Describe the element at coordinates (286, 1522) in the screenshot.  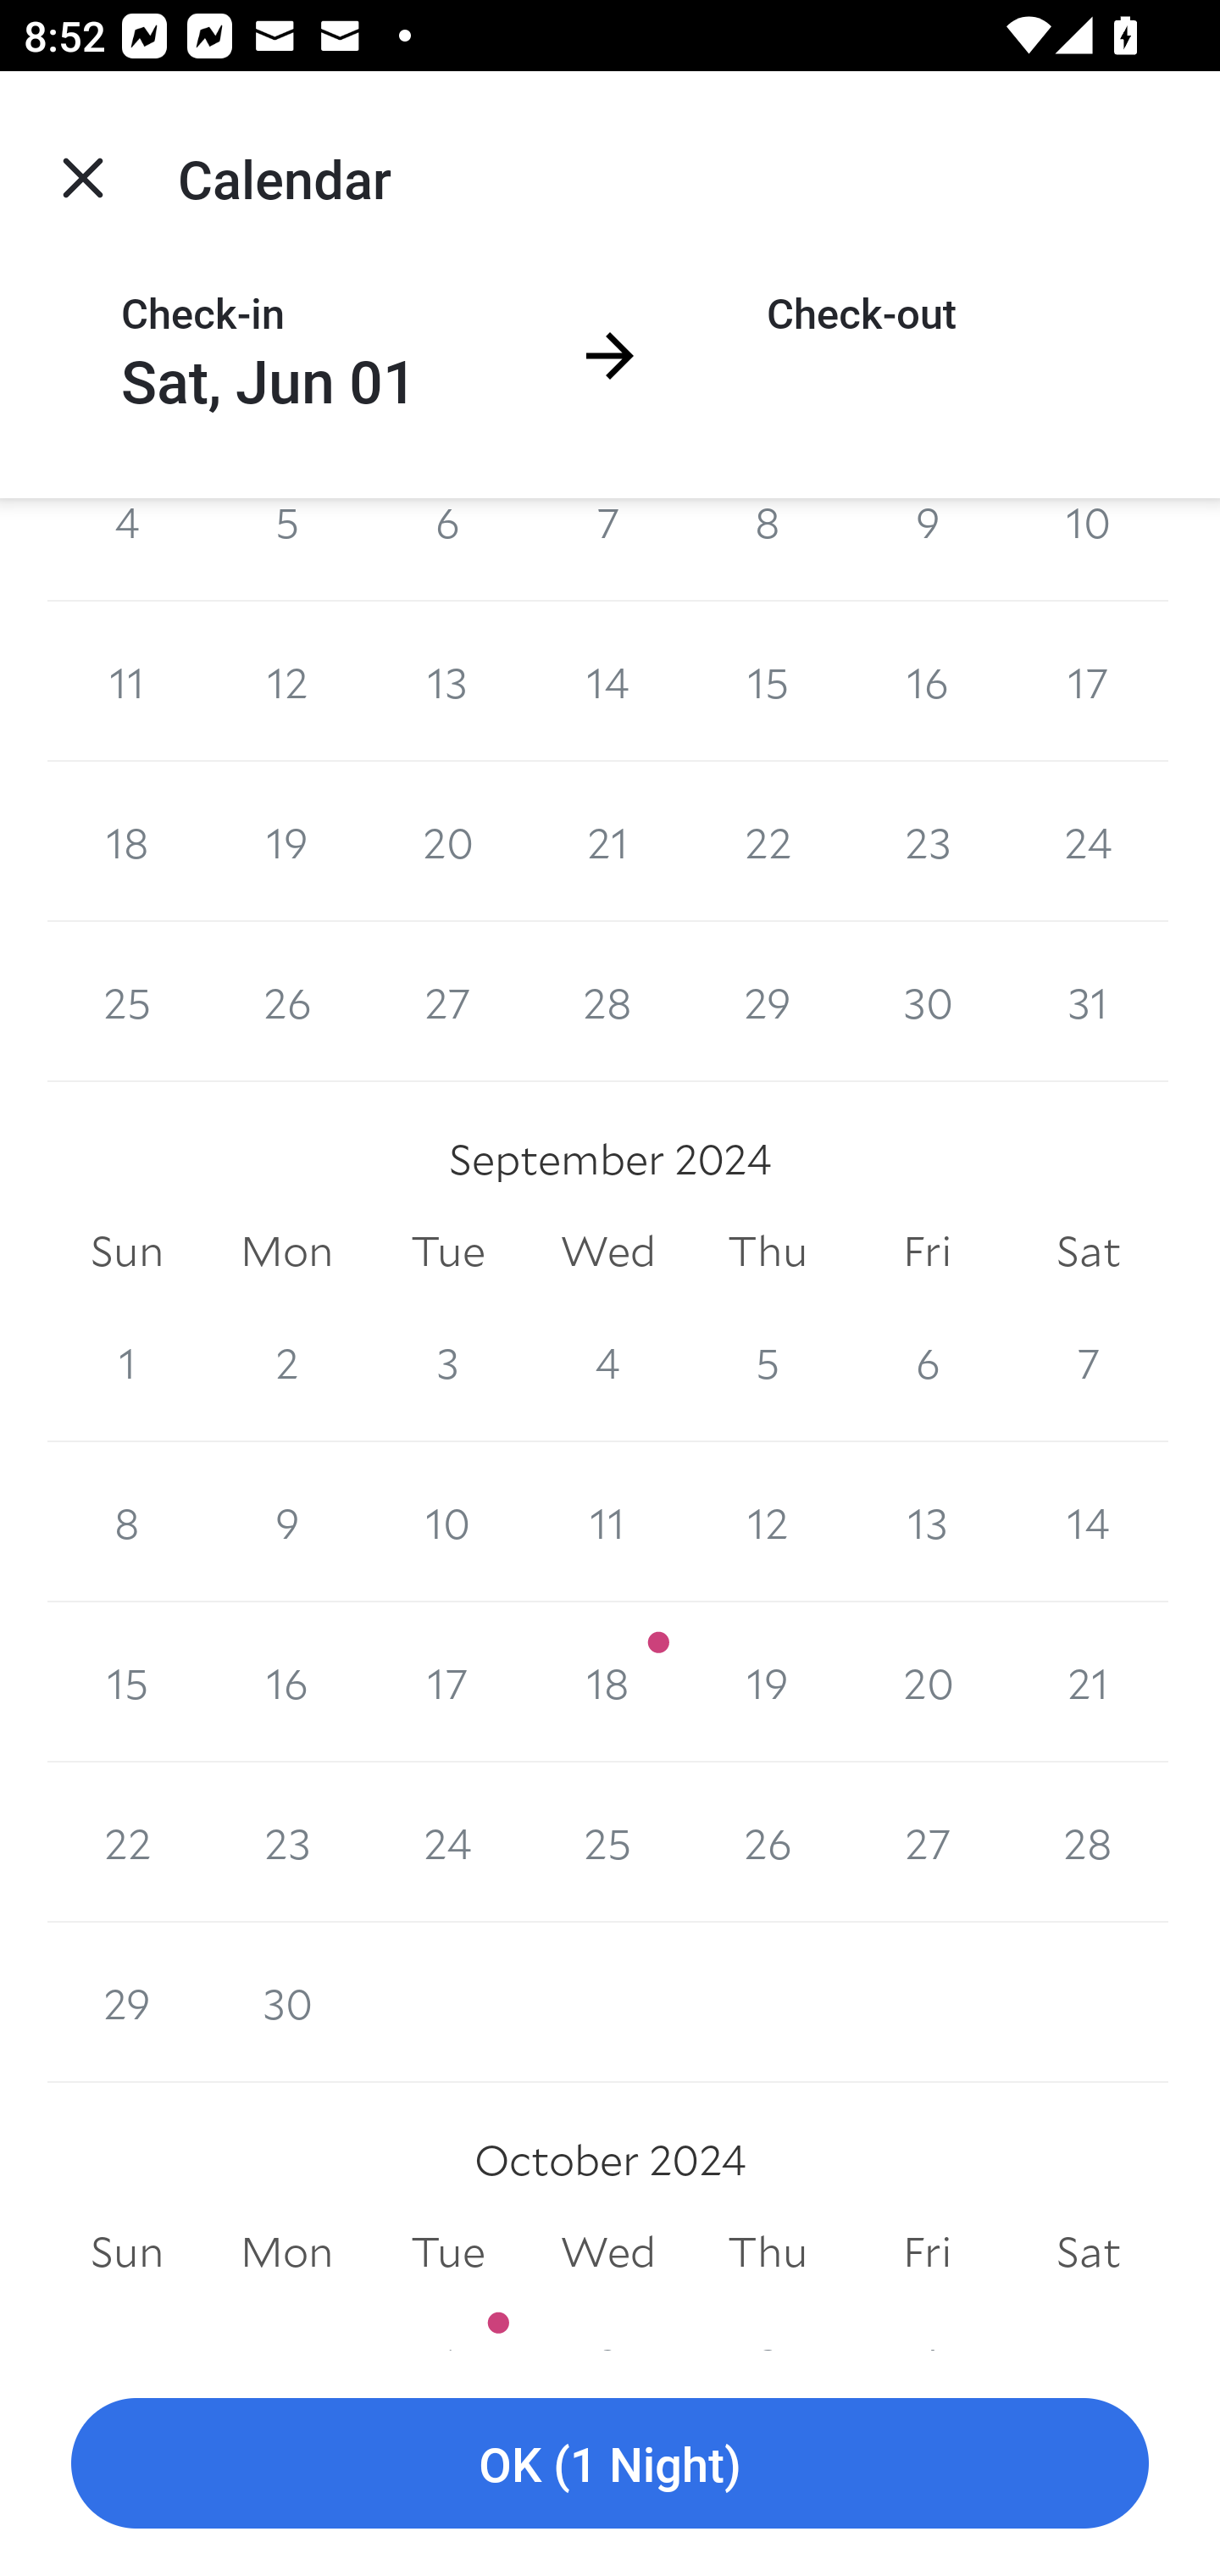
I see `9 9 September 2024` at that location.